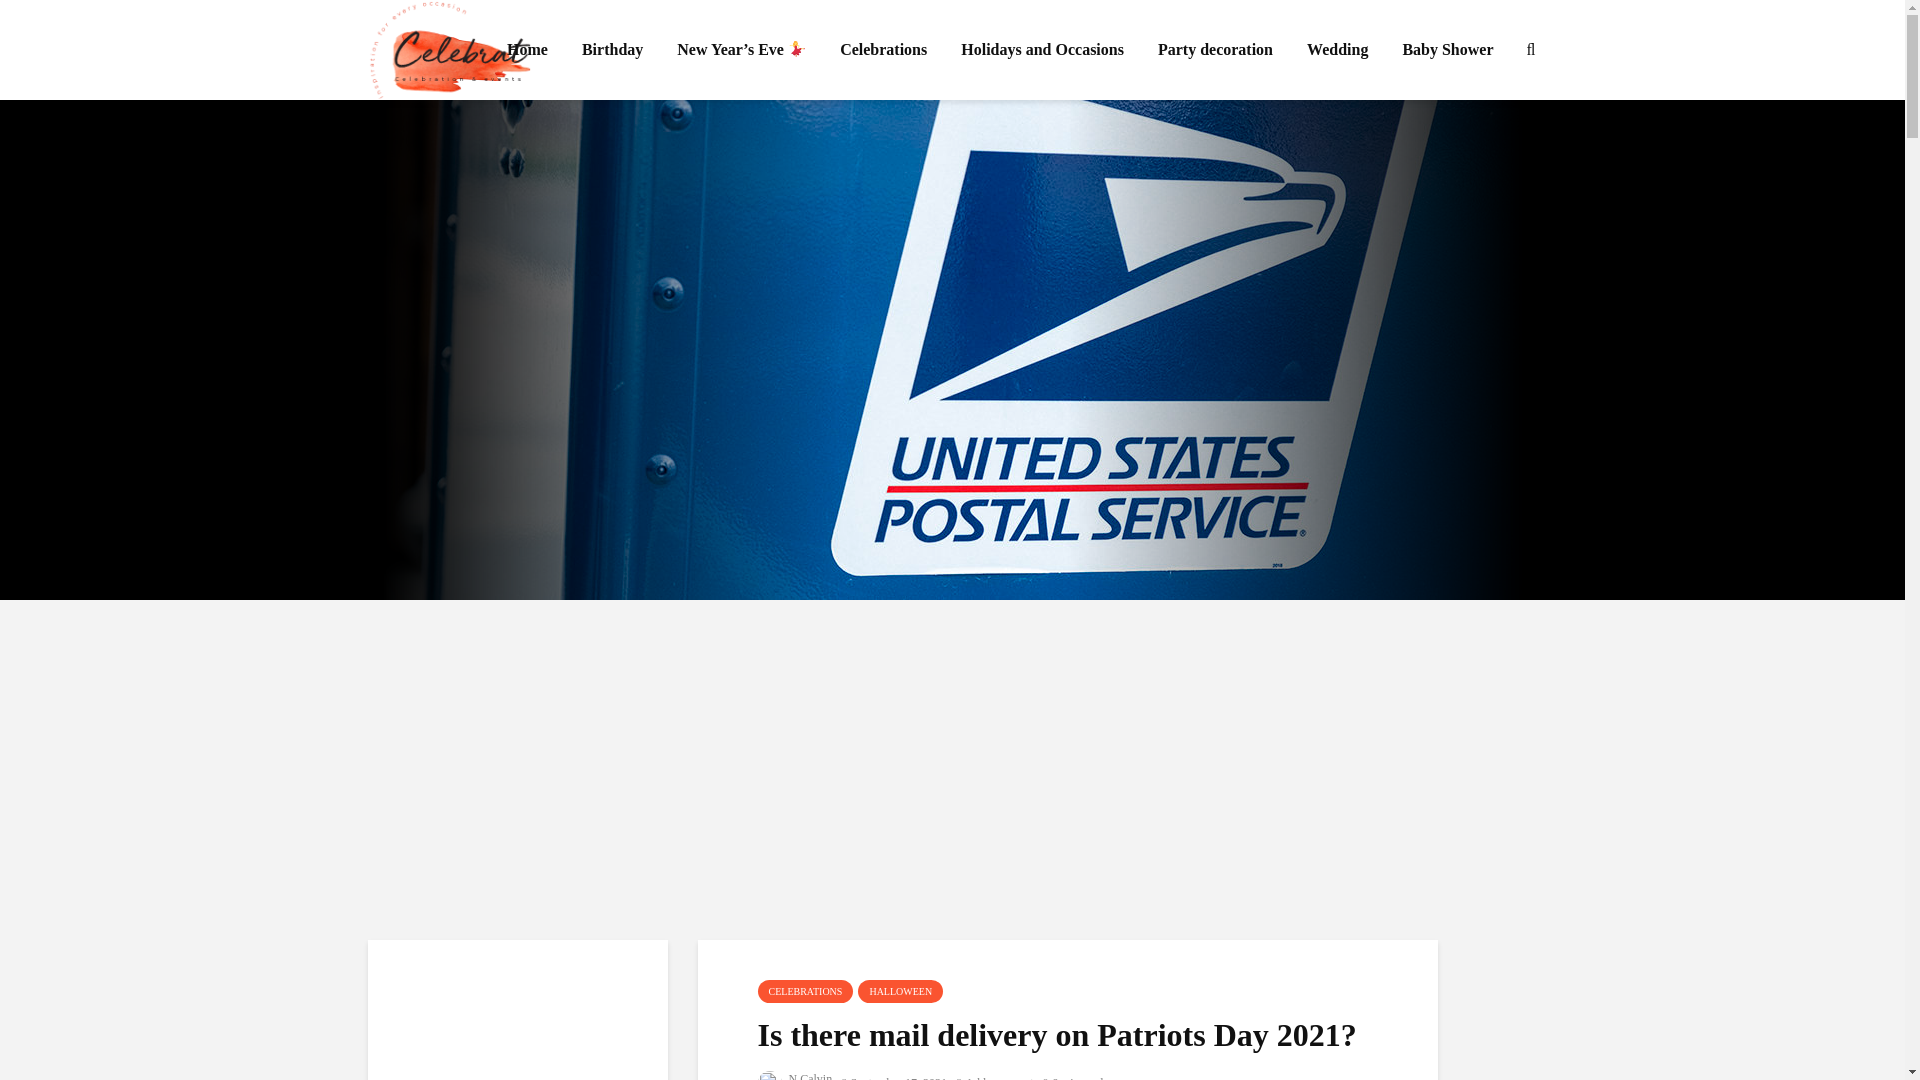  What do you see at coordinates (806, 991) in the screenshot?
I see `CELEBRATIONS` at bounding box center [806, 991].